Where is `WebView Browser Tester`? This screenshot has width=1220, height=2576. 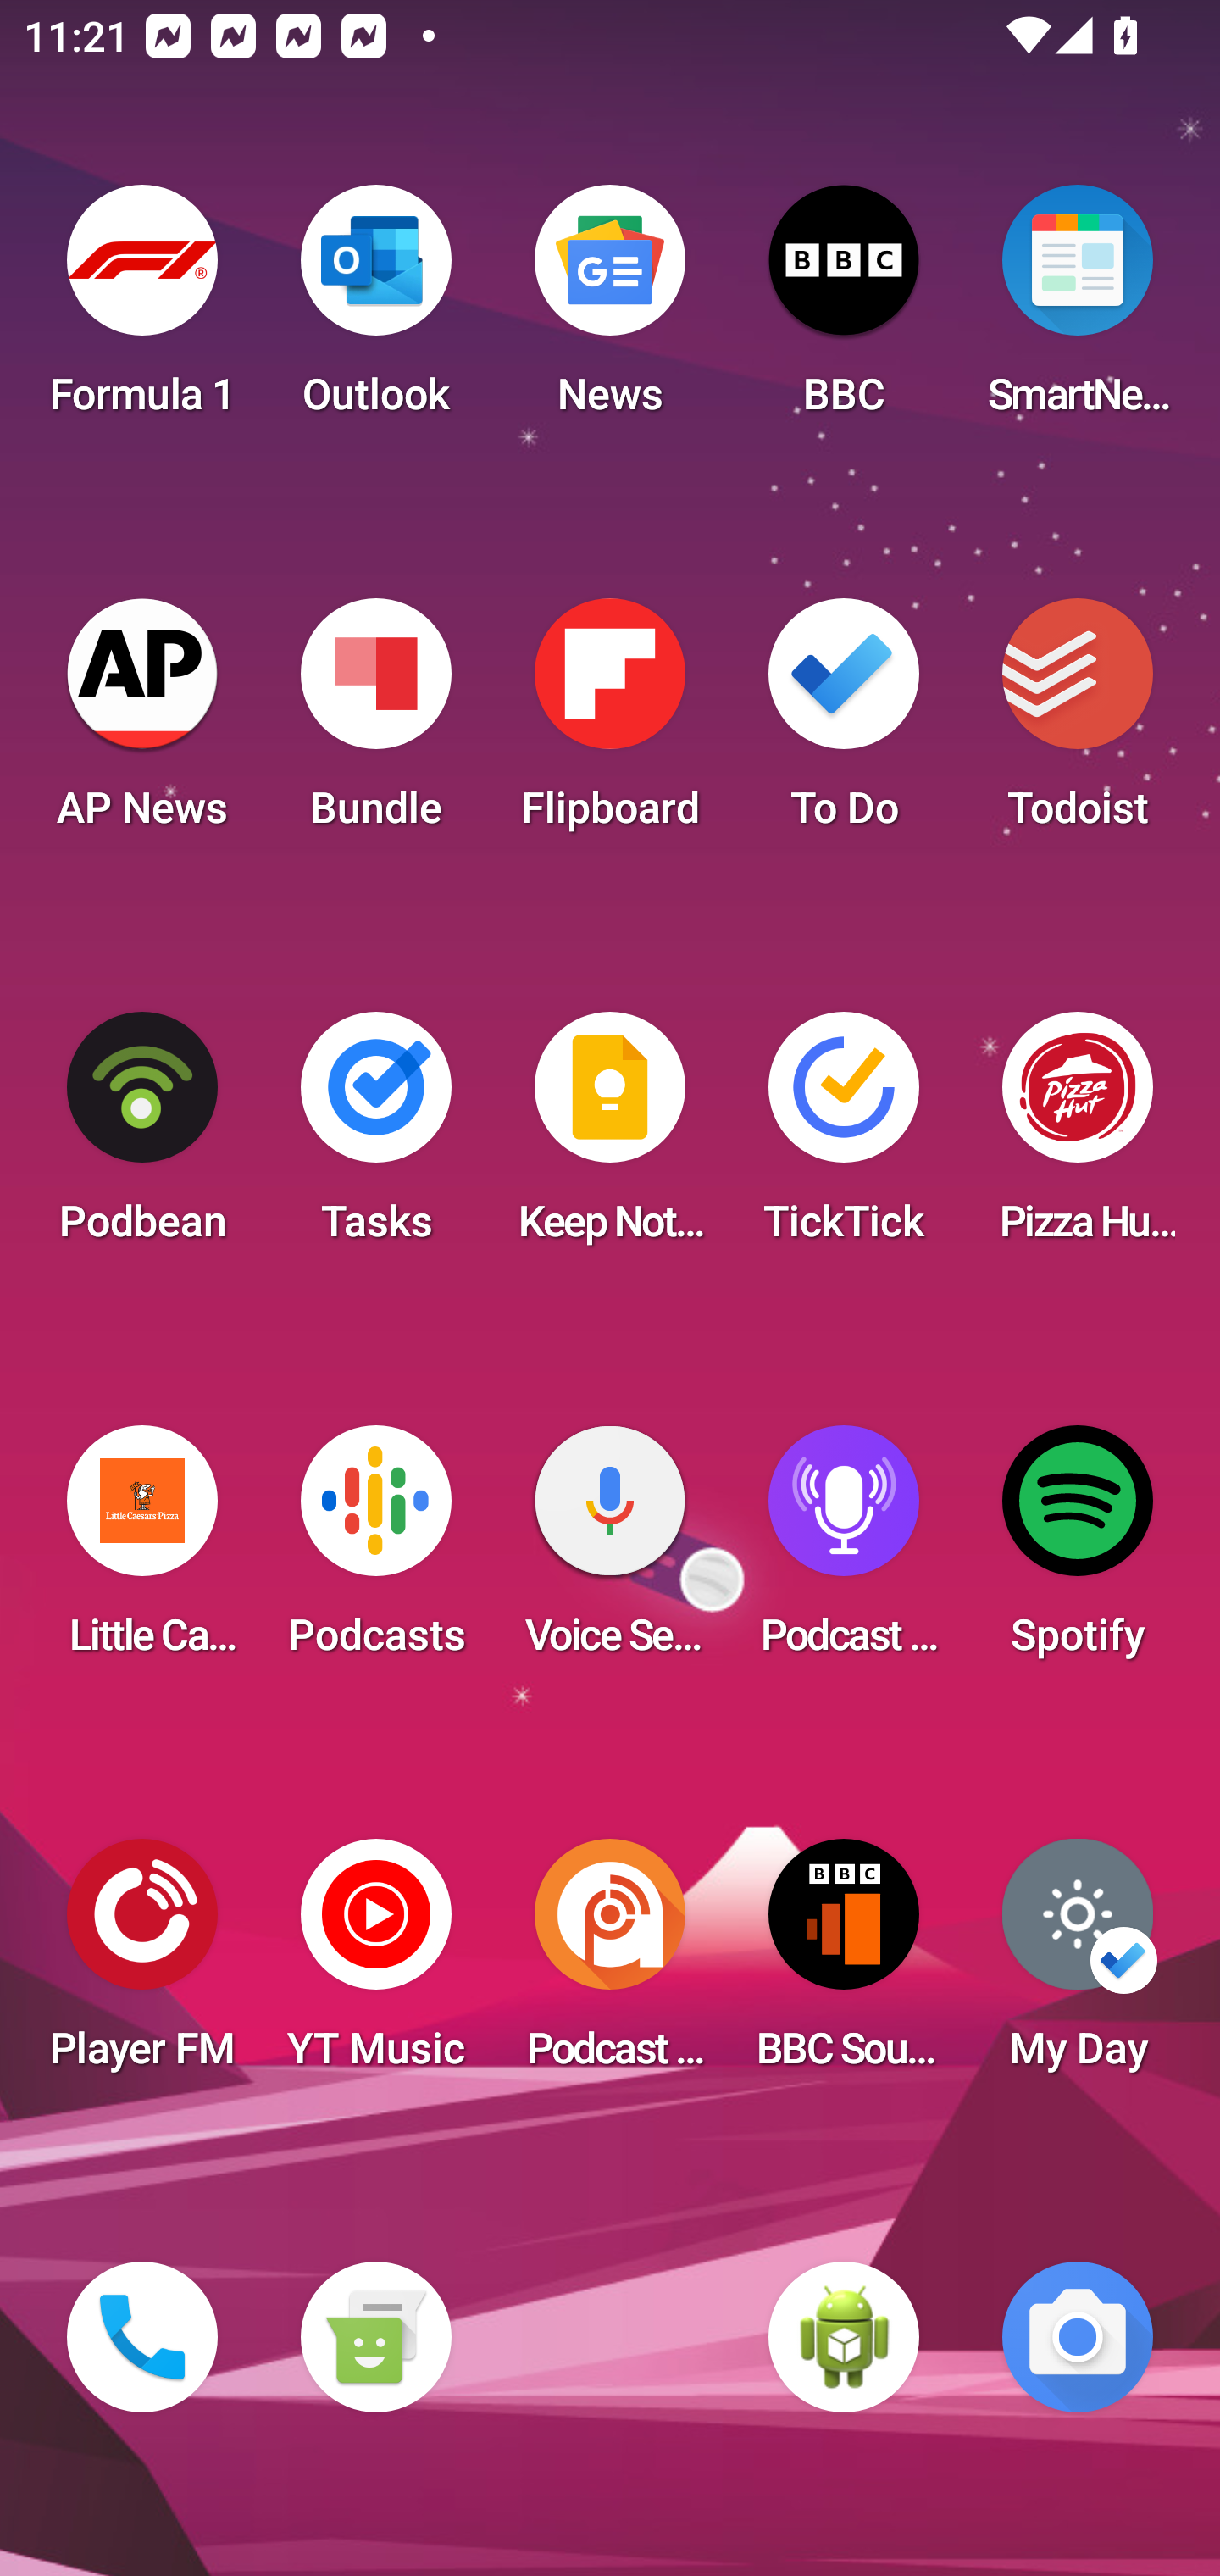
WebView Browser Tester is located at coordinates (844, 2337).